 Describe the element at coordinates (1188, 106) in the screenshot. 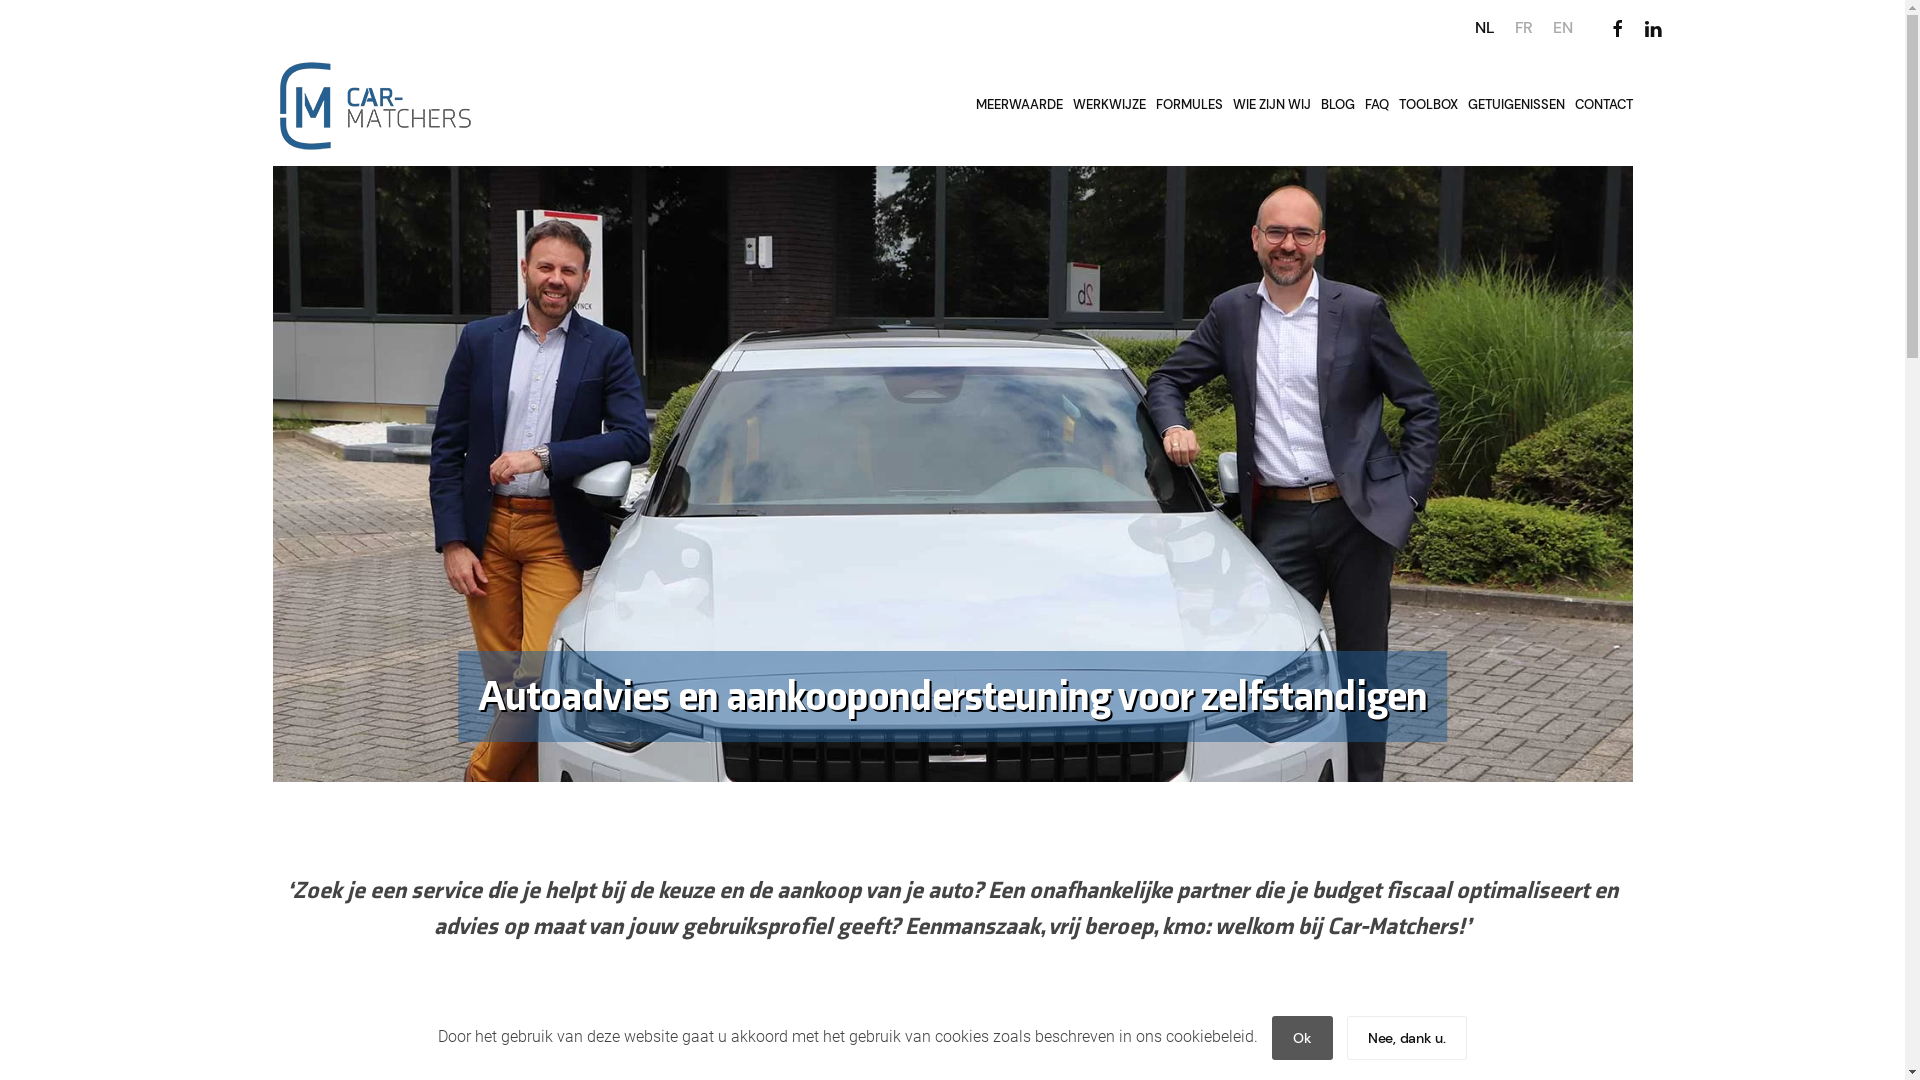

I see `FORMULES` at that location.